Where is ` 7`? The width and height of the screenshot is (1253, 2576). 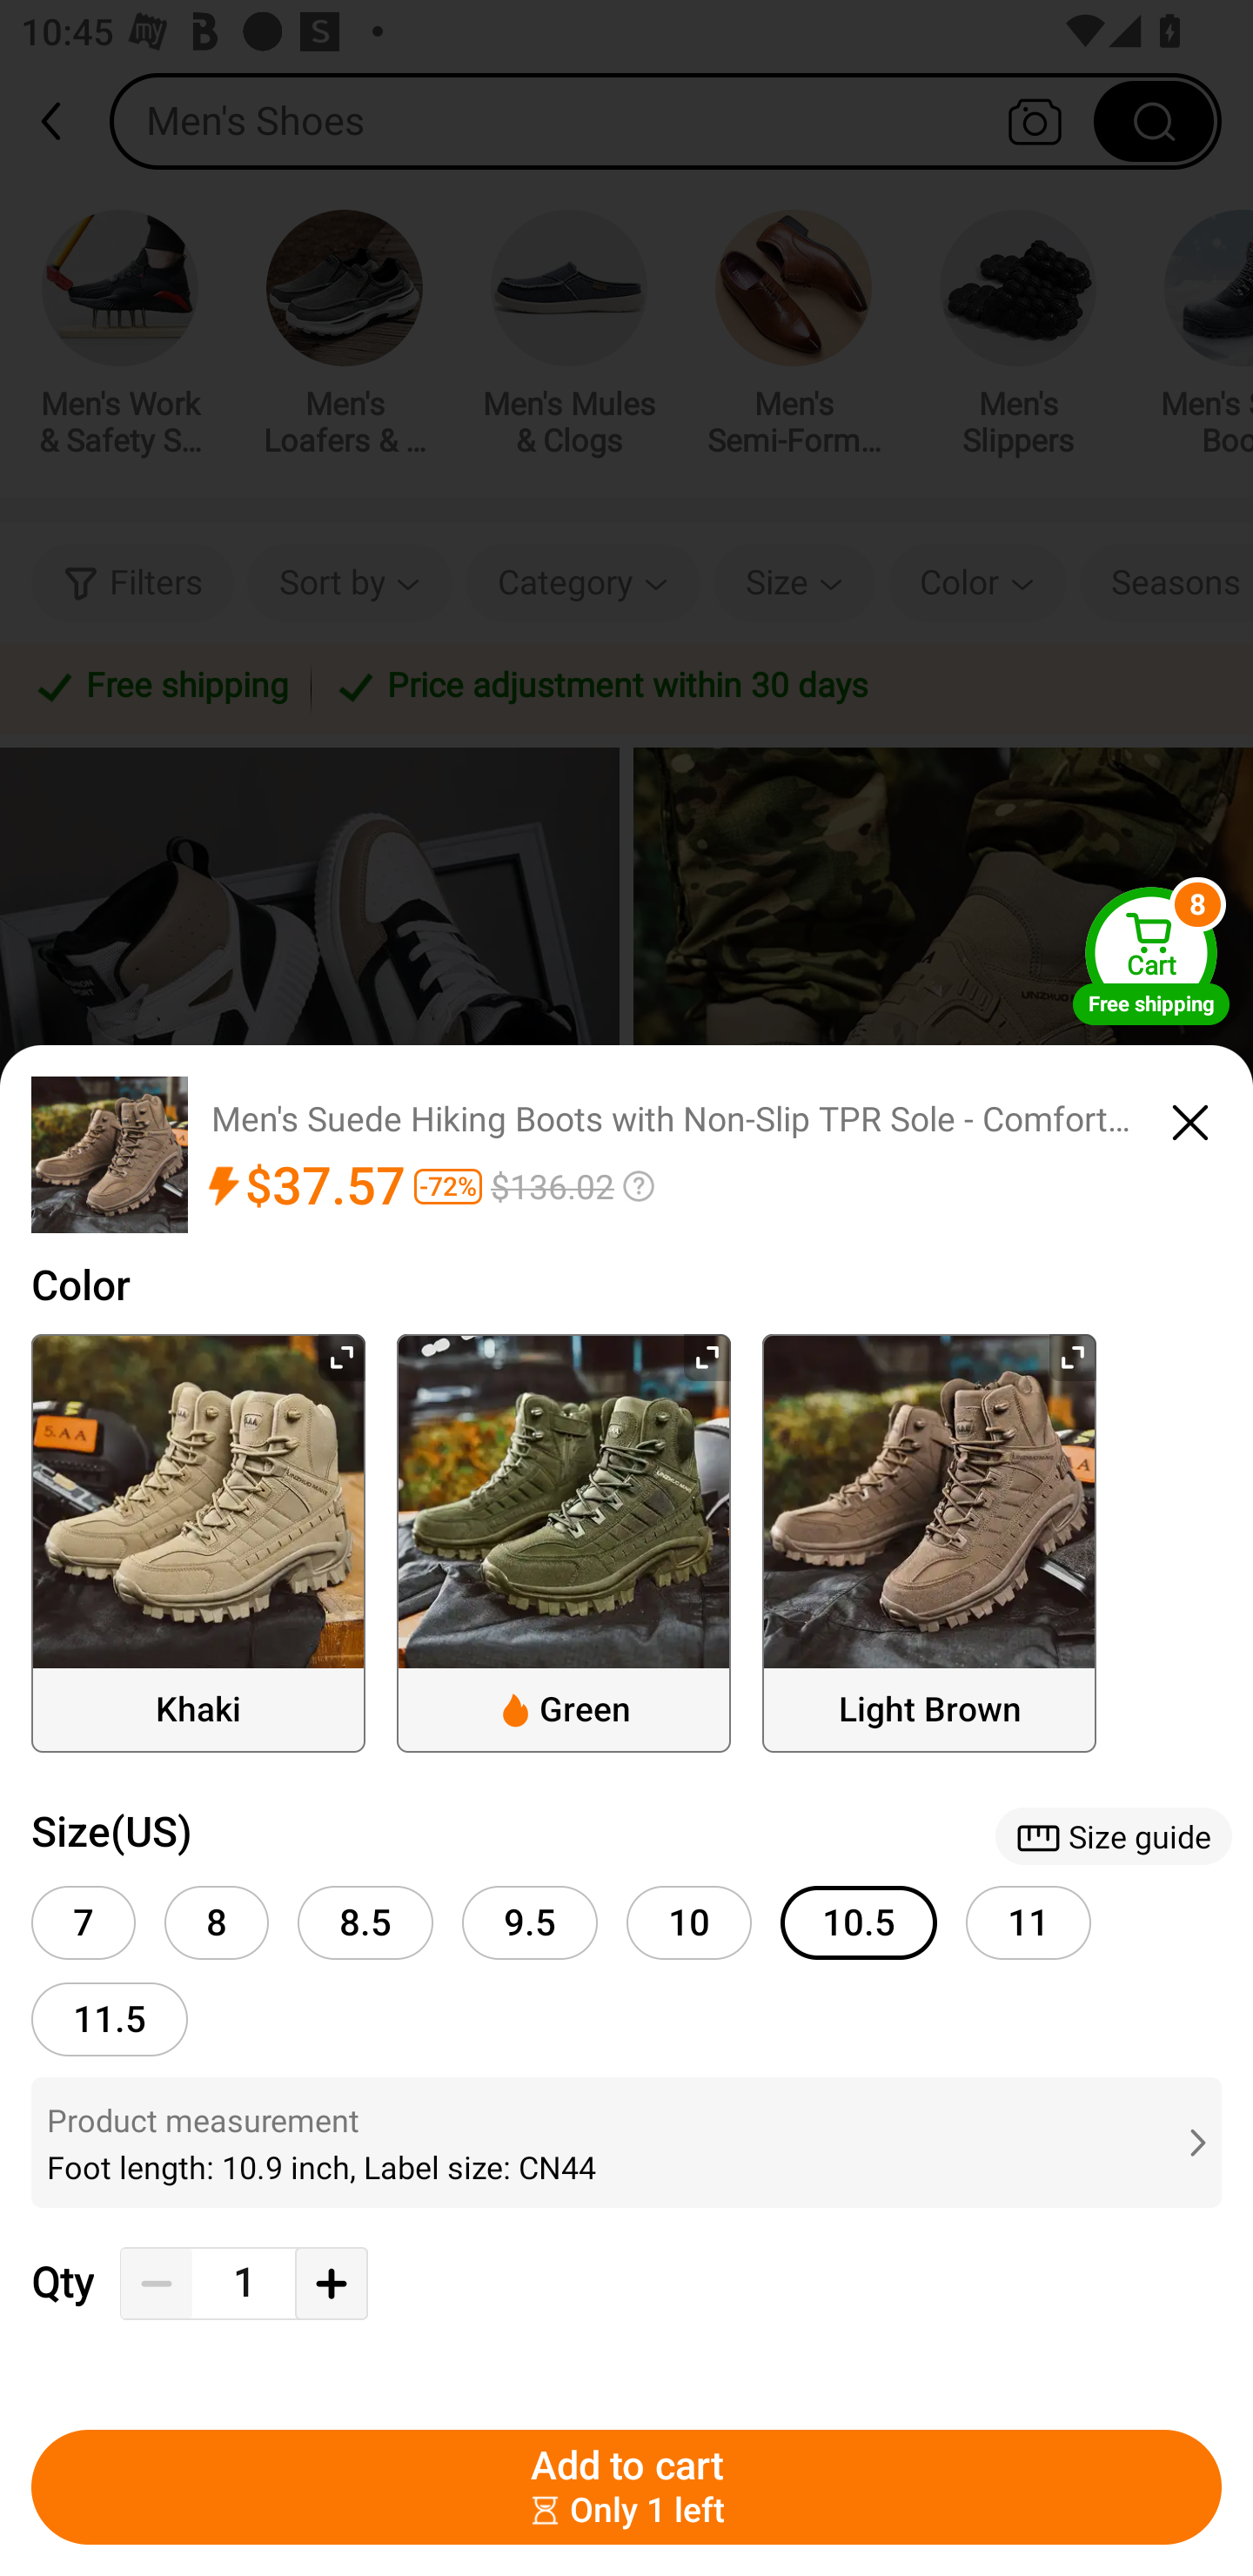
 7 is located at coordinates (84, 1922).